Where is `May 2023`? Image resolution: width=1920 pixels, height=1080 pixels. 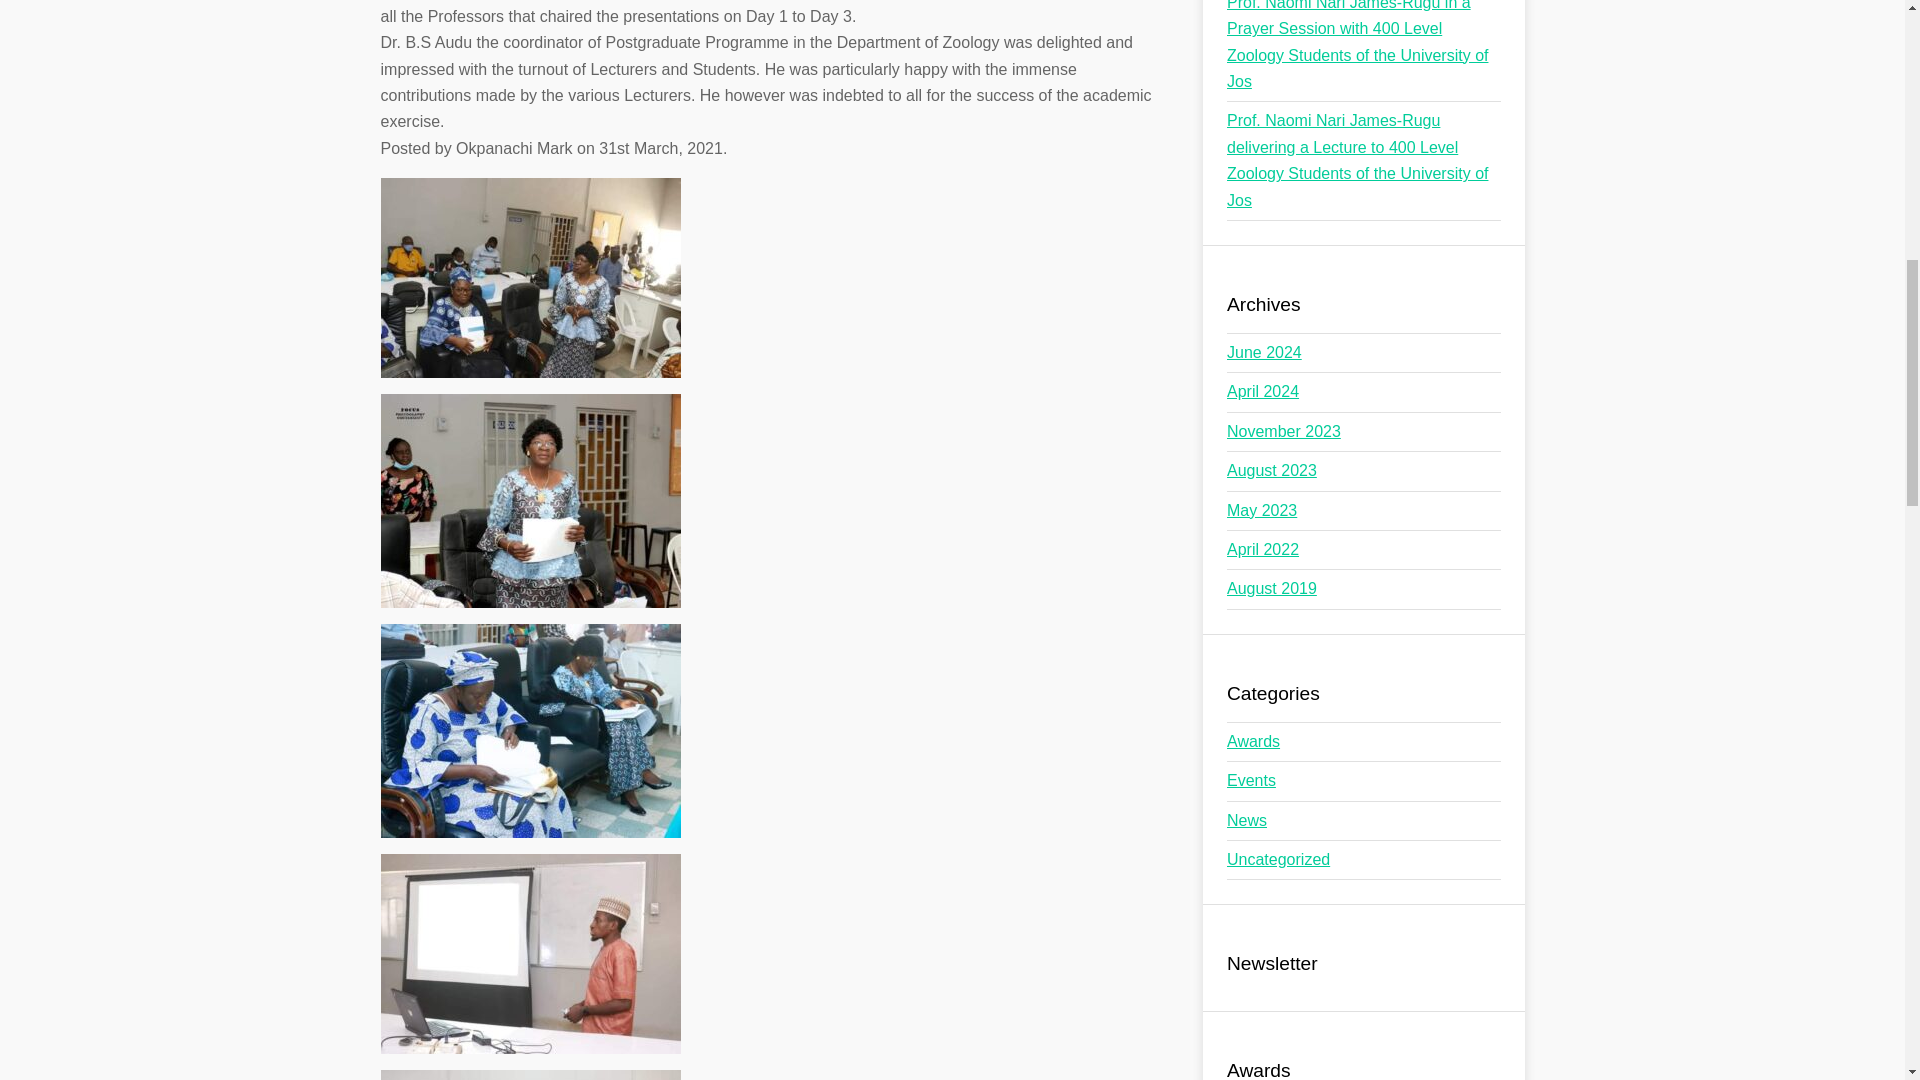
May 2023 is located at coordinates (1262, 510).